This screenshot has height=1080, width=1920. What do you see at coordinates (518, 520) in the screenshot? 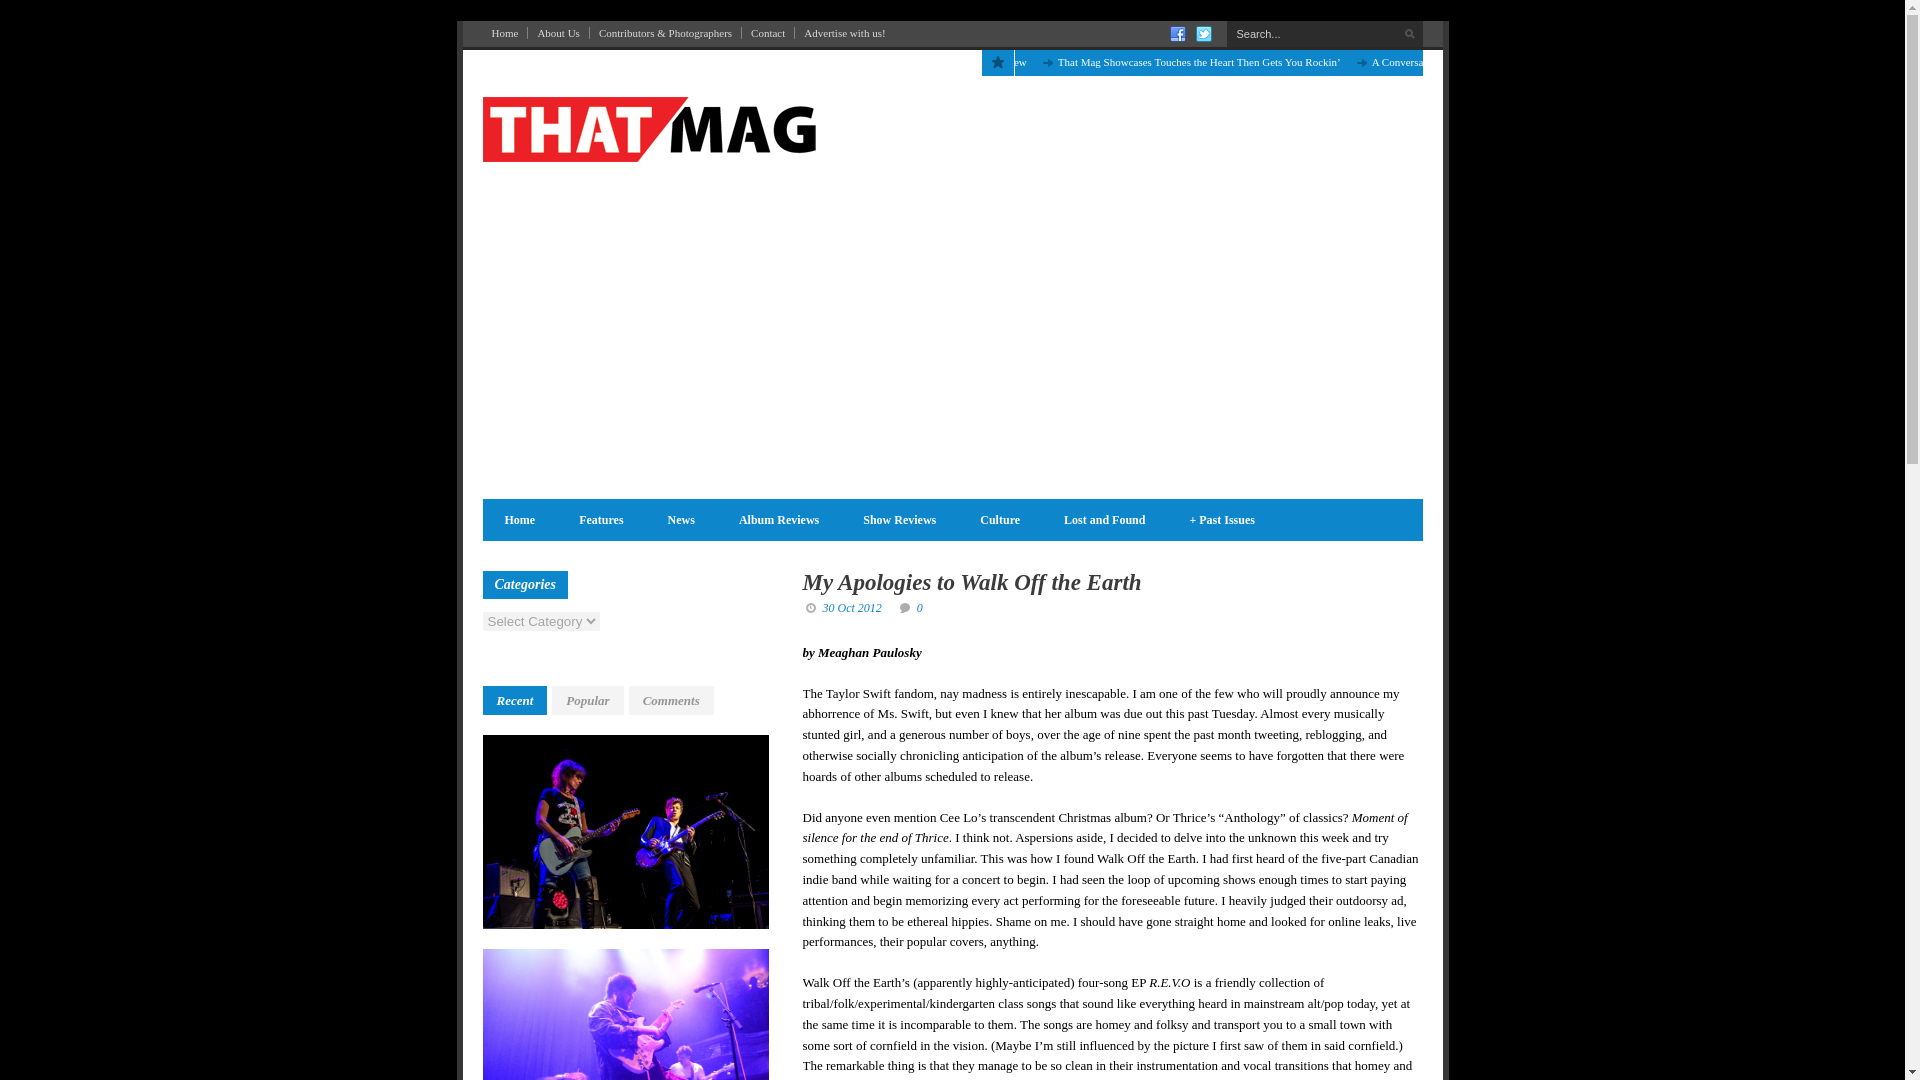
I see `Home` at bounding box center [518, 520].